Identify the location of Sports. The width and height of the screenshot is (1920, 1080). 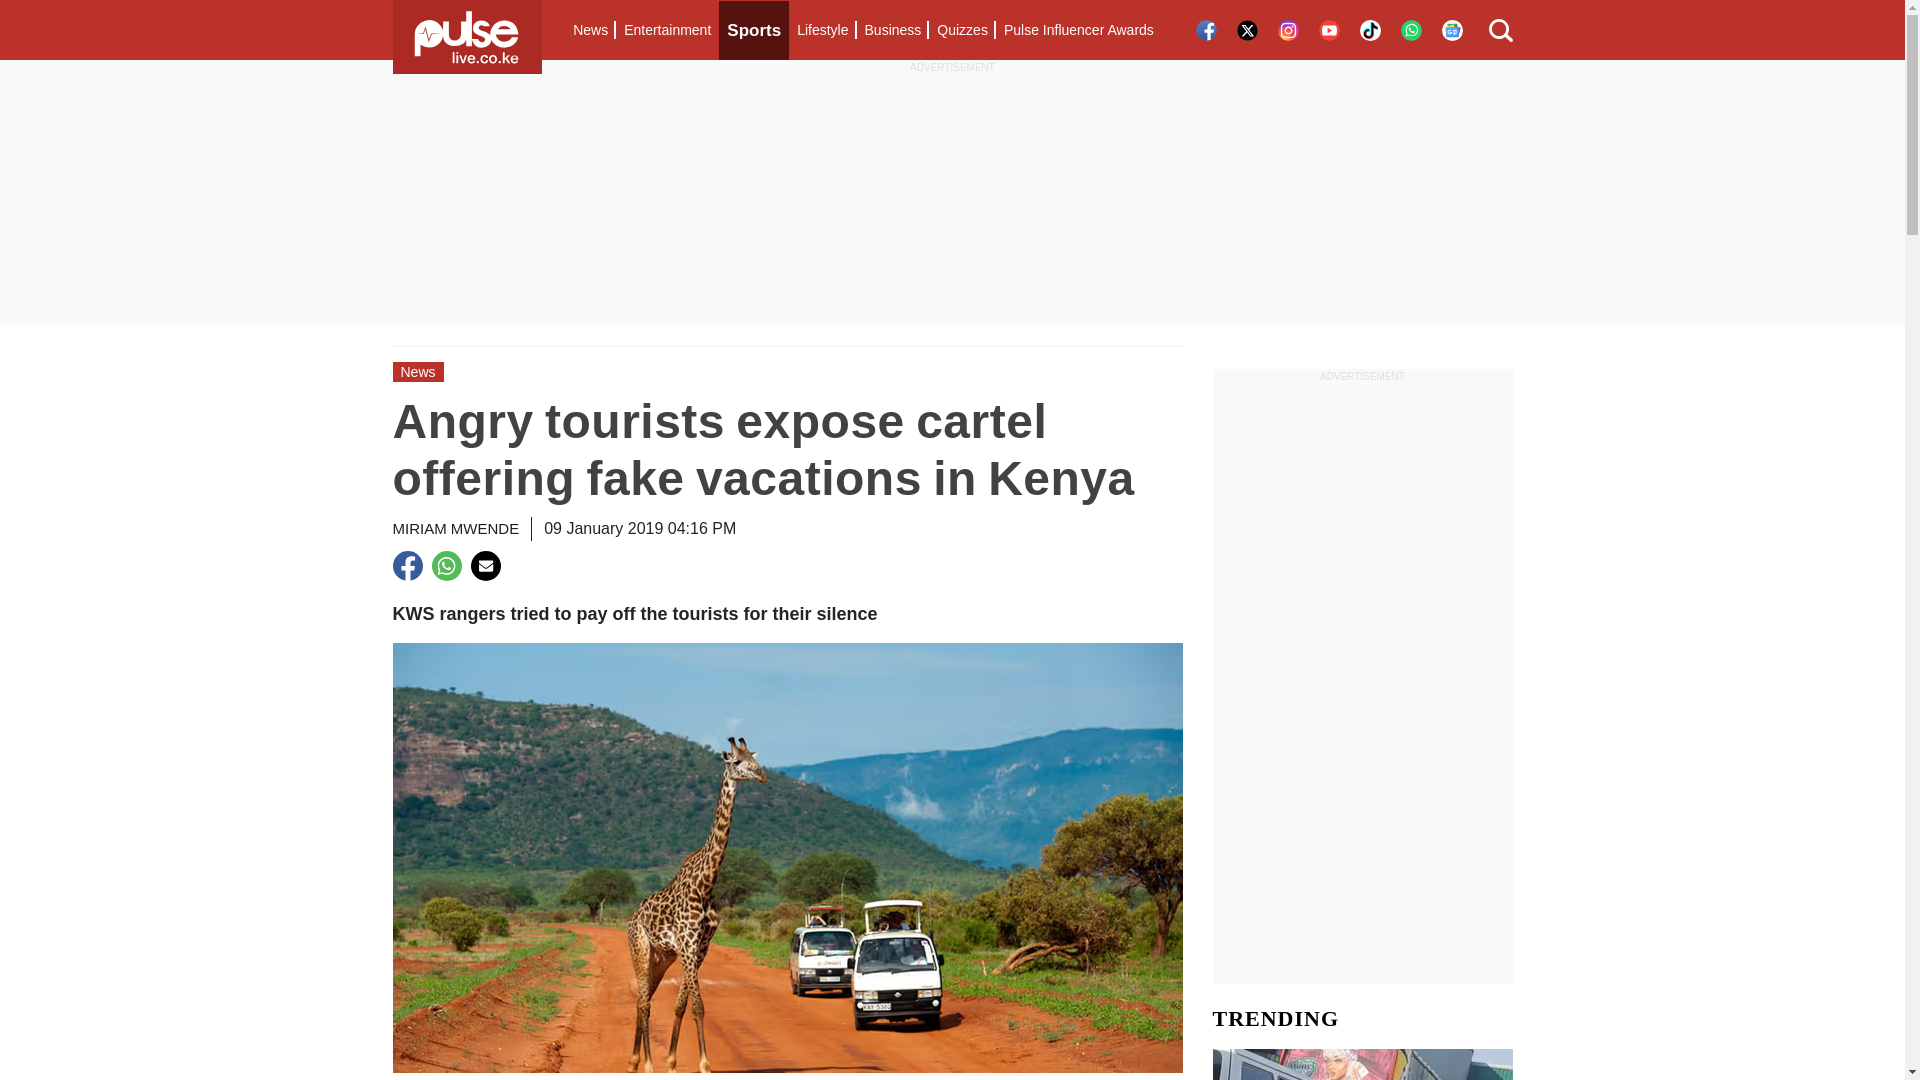
(754, 30).